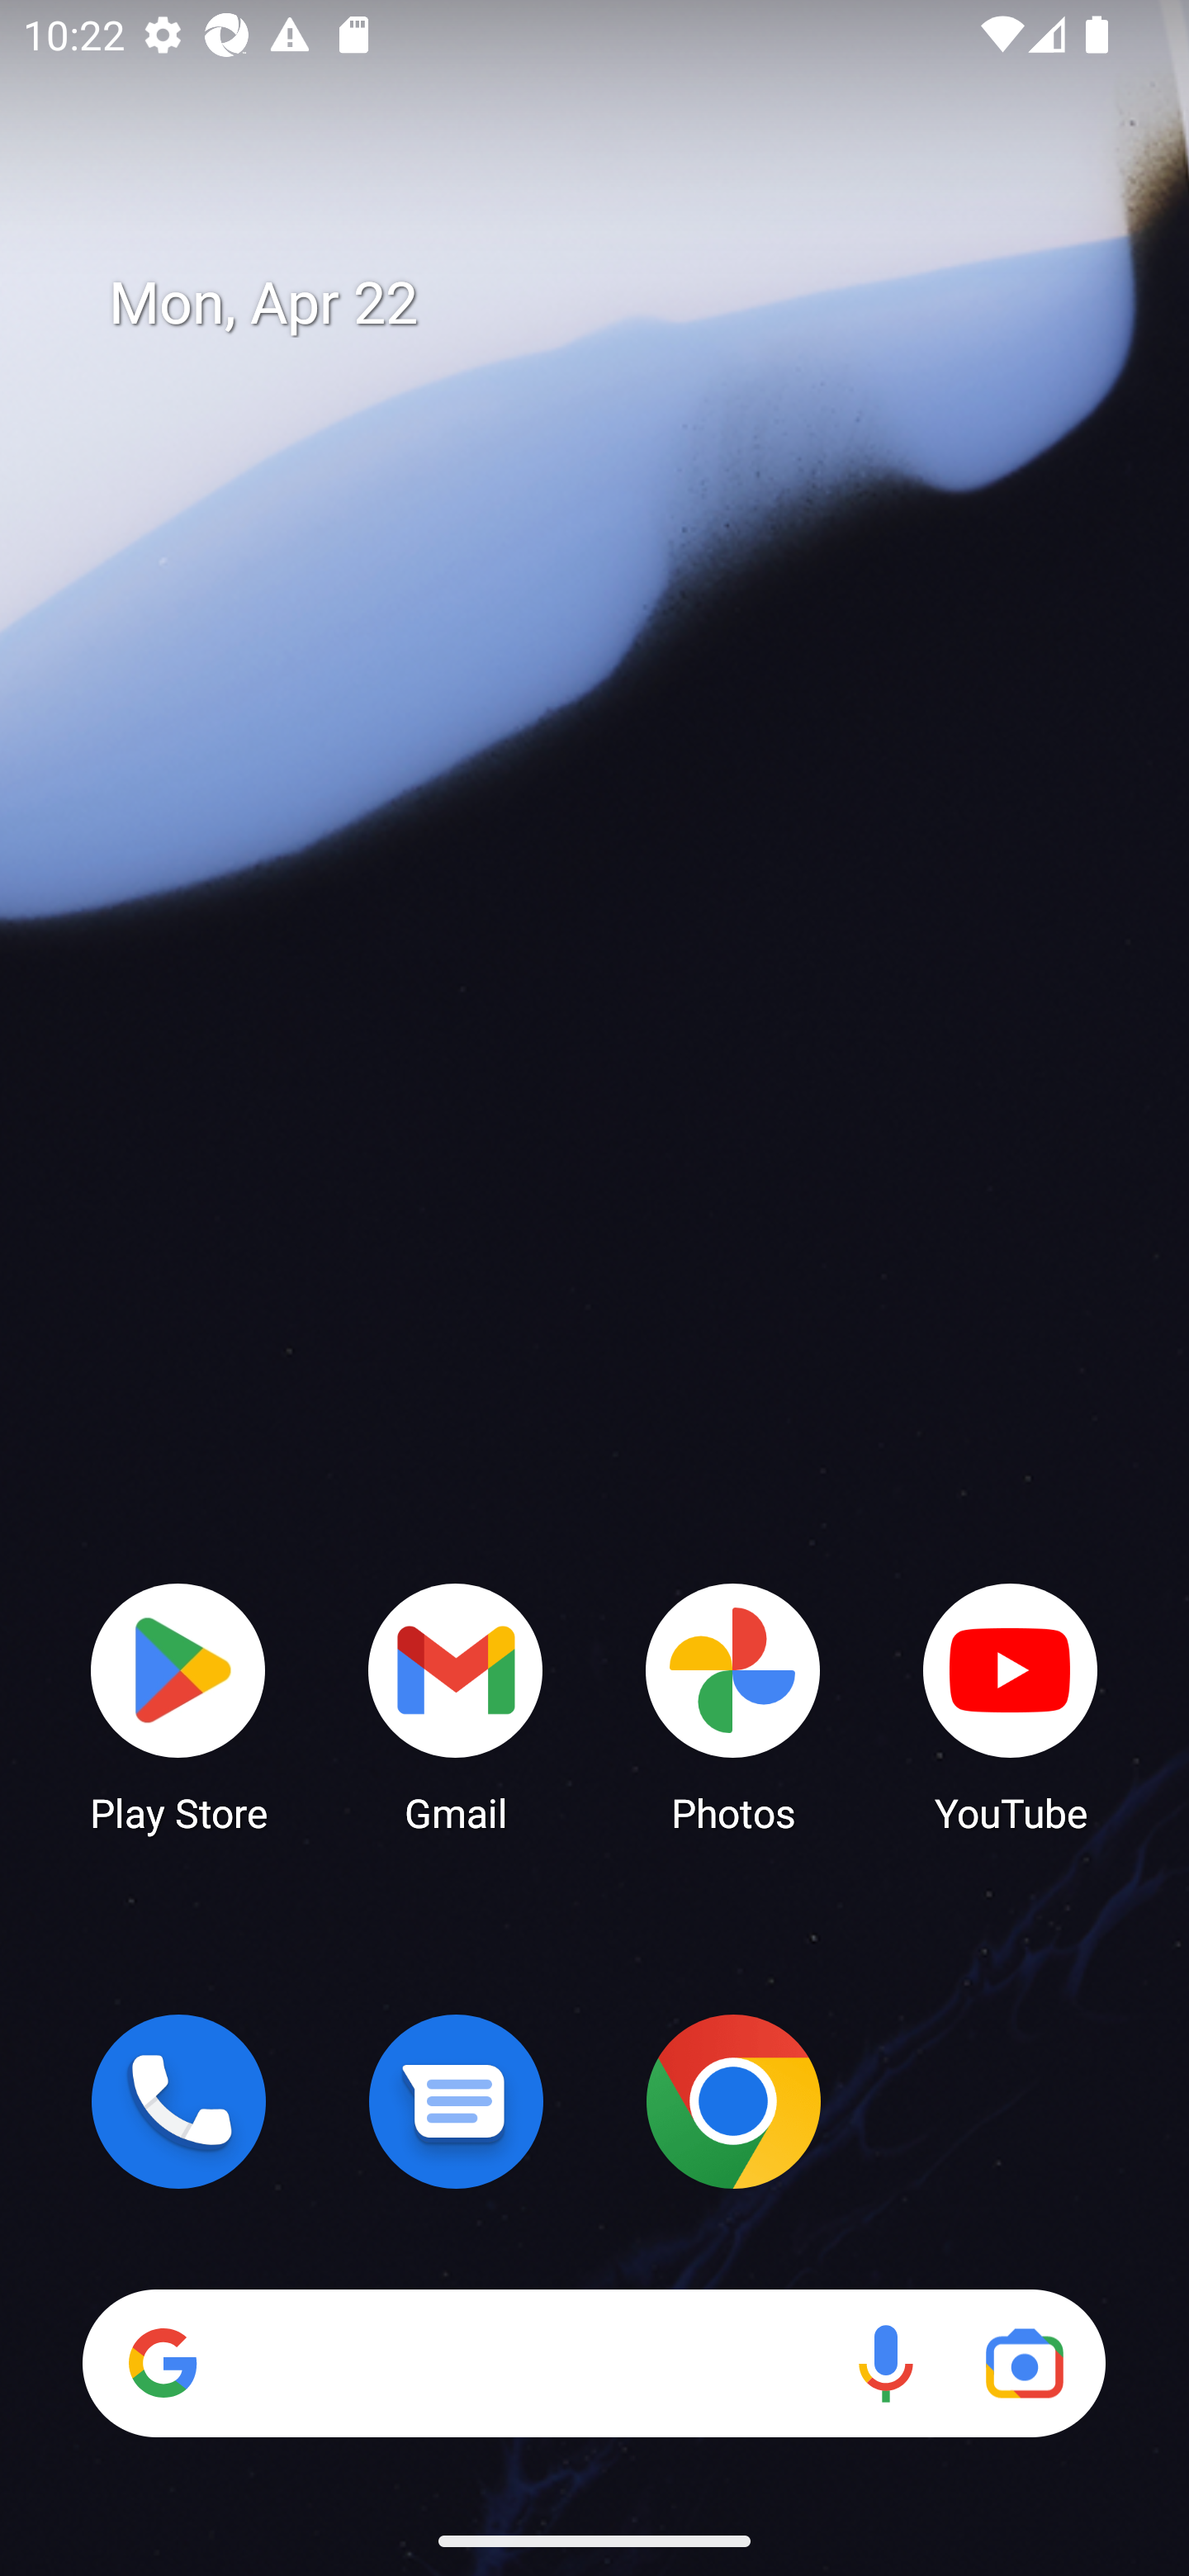  Describe the element at coordinates (178, 1706) in the screenshot. I see `Play Store` at that location.